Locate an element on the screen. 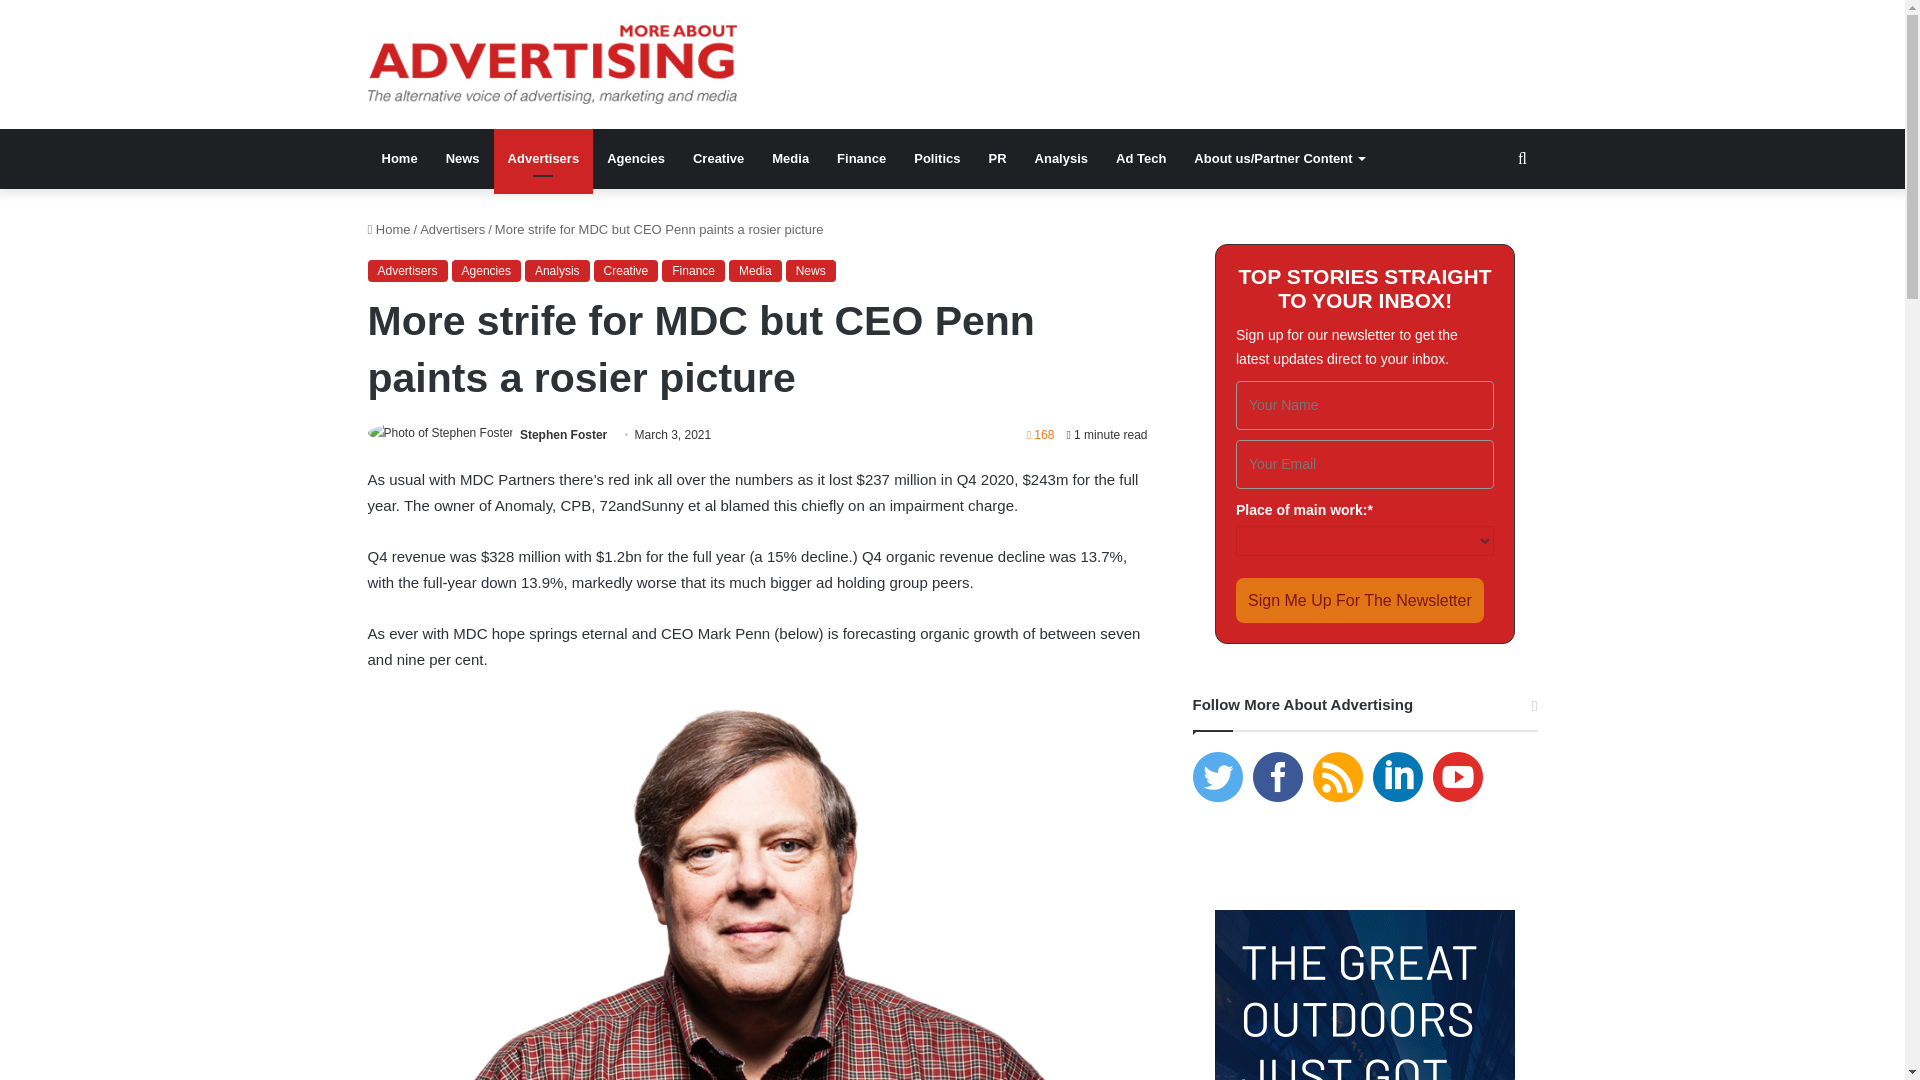 Image resolution: width=1920 pixels, height=1080 pixels. Ad Tech is located at coordinates (1141, 158).